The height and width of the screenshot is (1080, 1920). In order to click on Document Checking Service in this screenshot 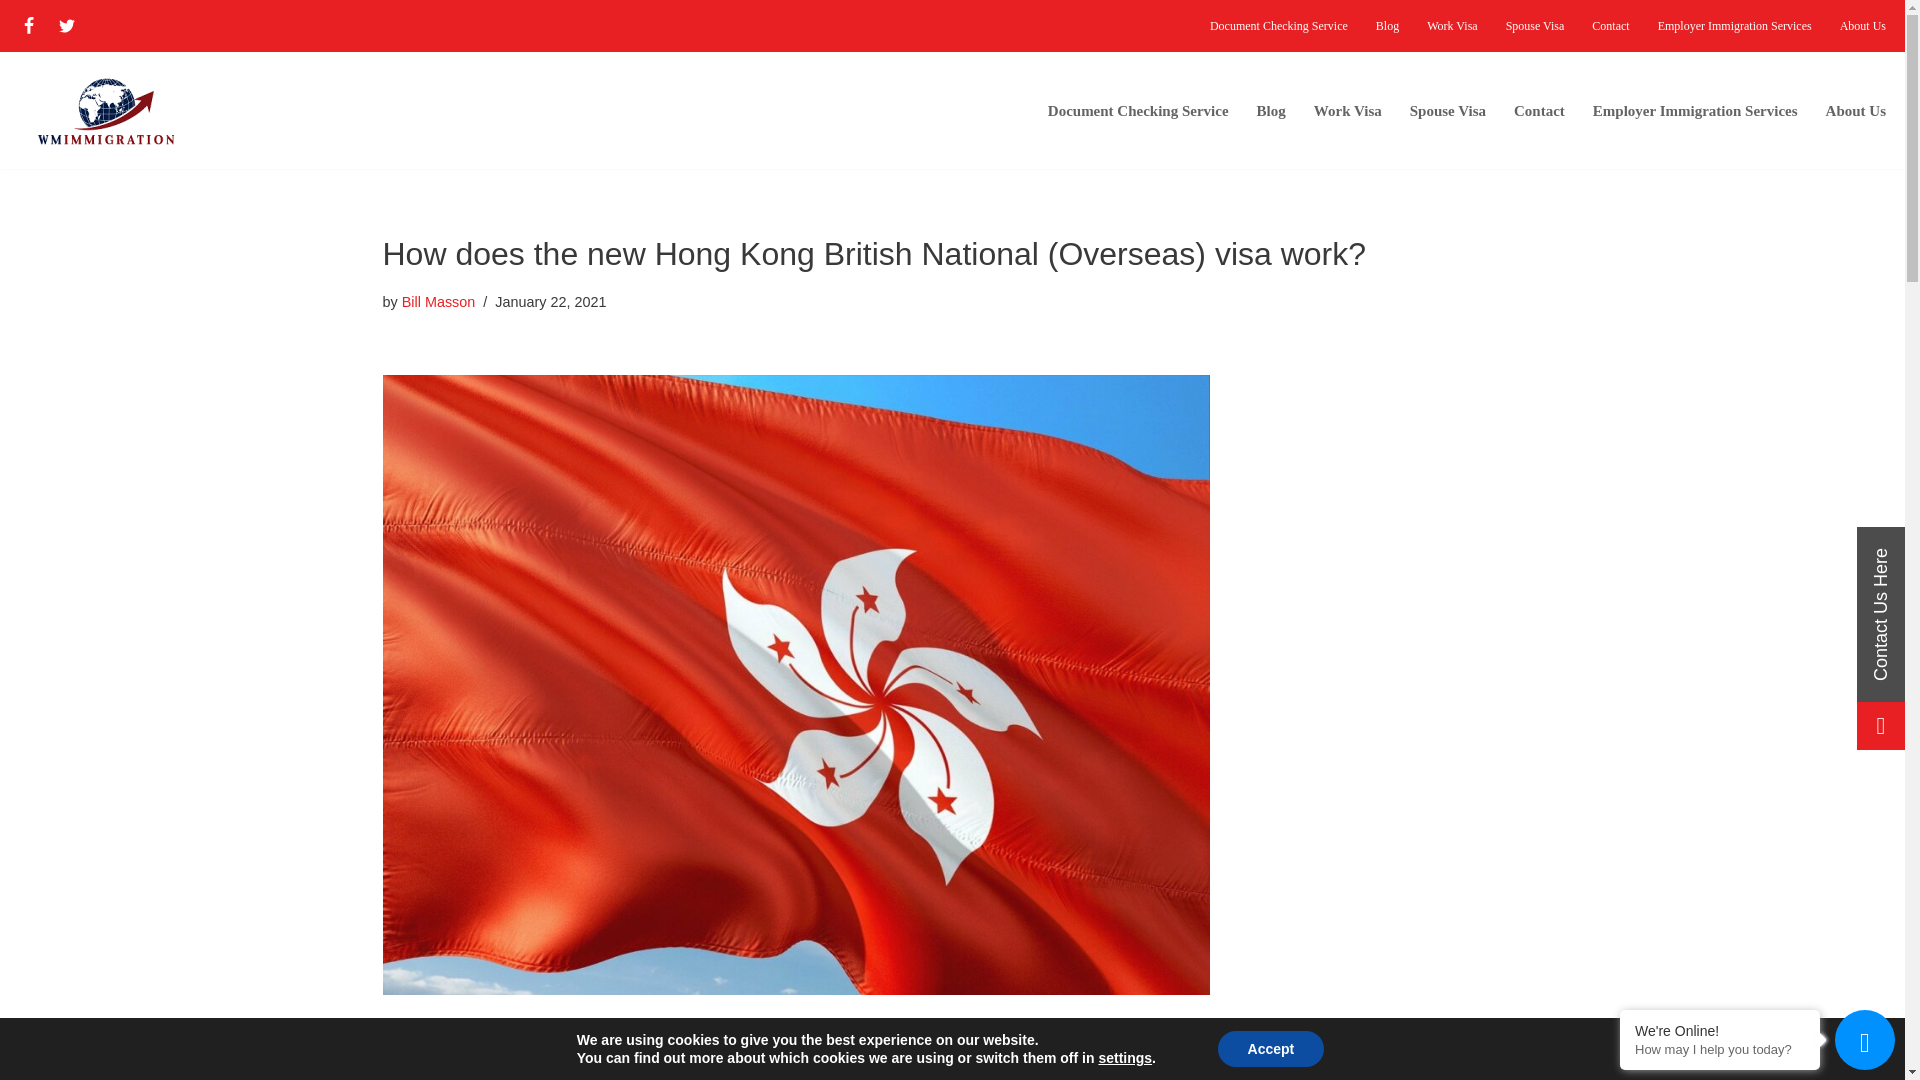, I will do `click(1278, 26)`.